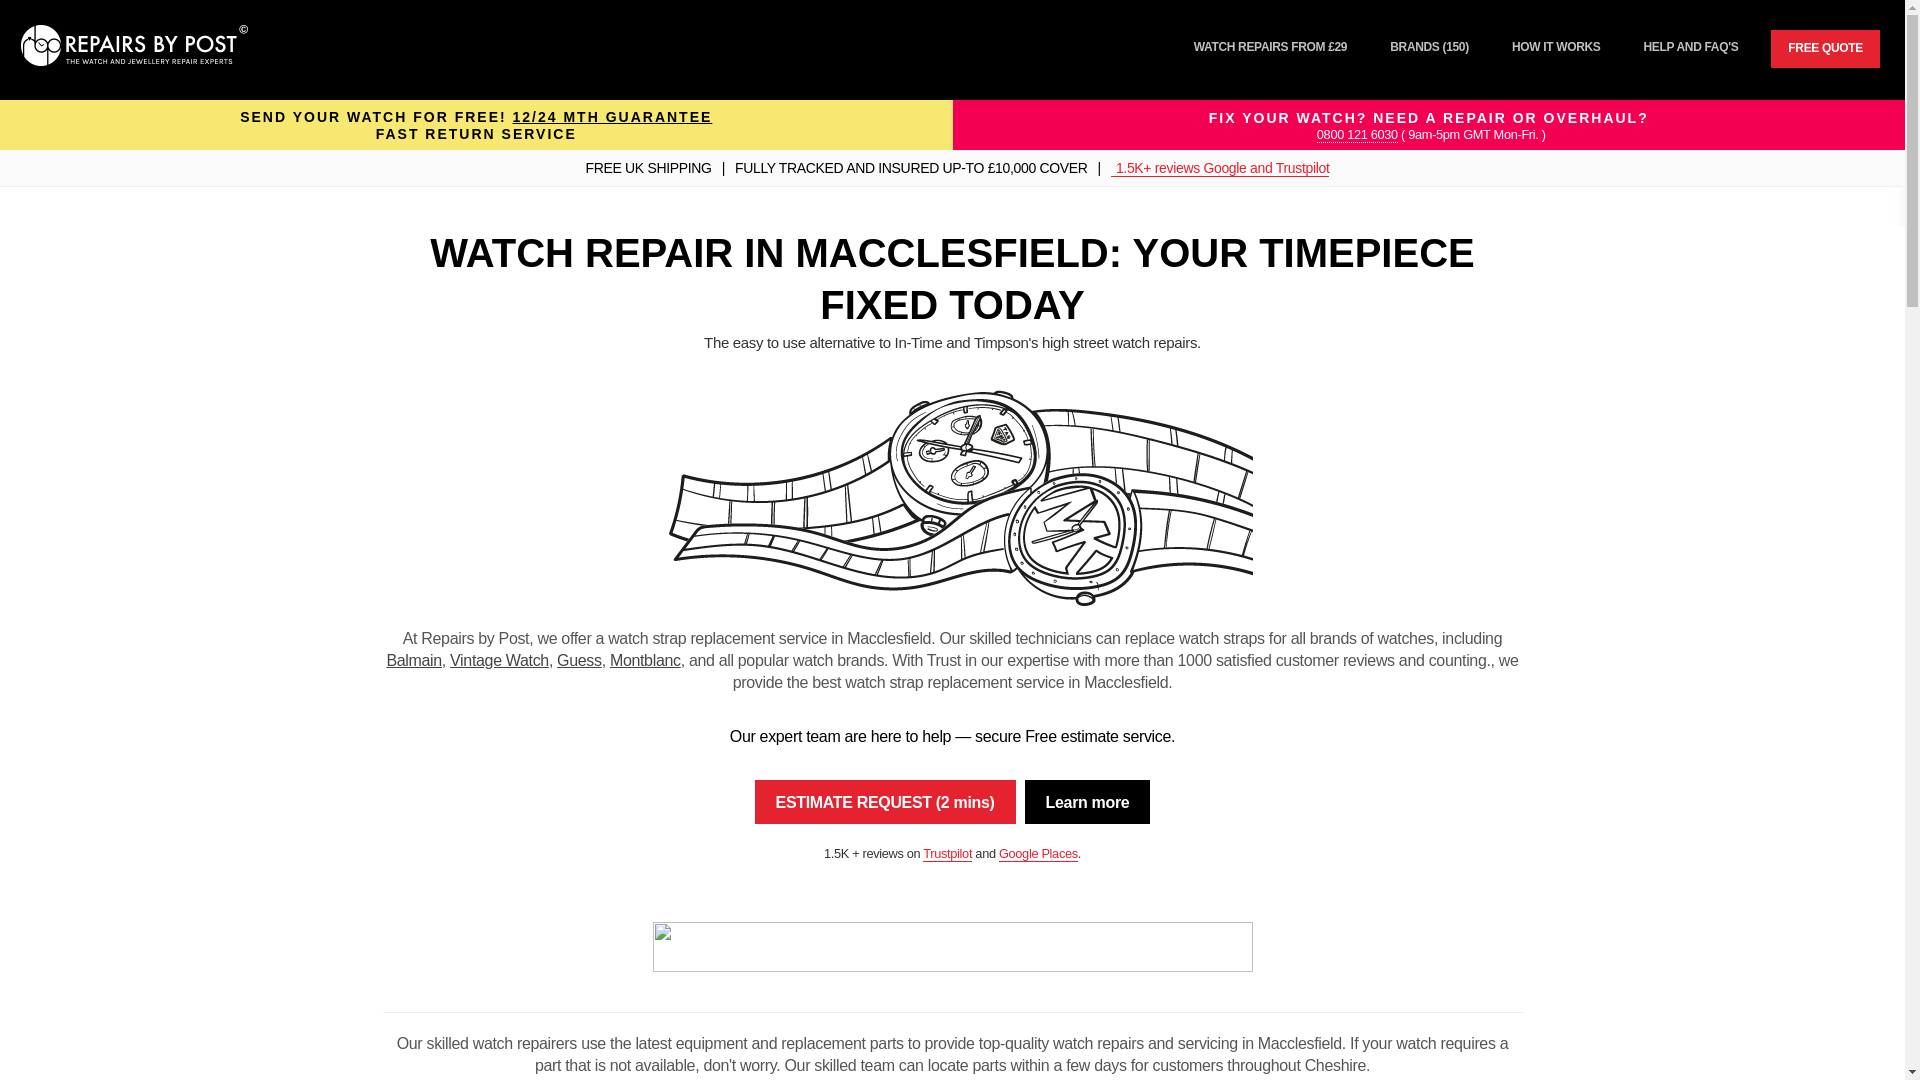 The height and width of the screenshot is (1080, 1920). What do you see at coordinates (646, 660) in the screenshot?
I see `Montblanc` at bounding box center [646, 660].